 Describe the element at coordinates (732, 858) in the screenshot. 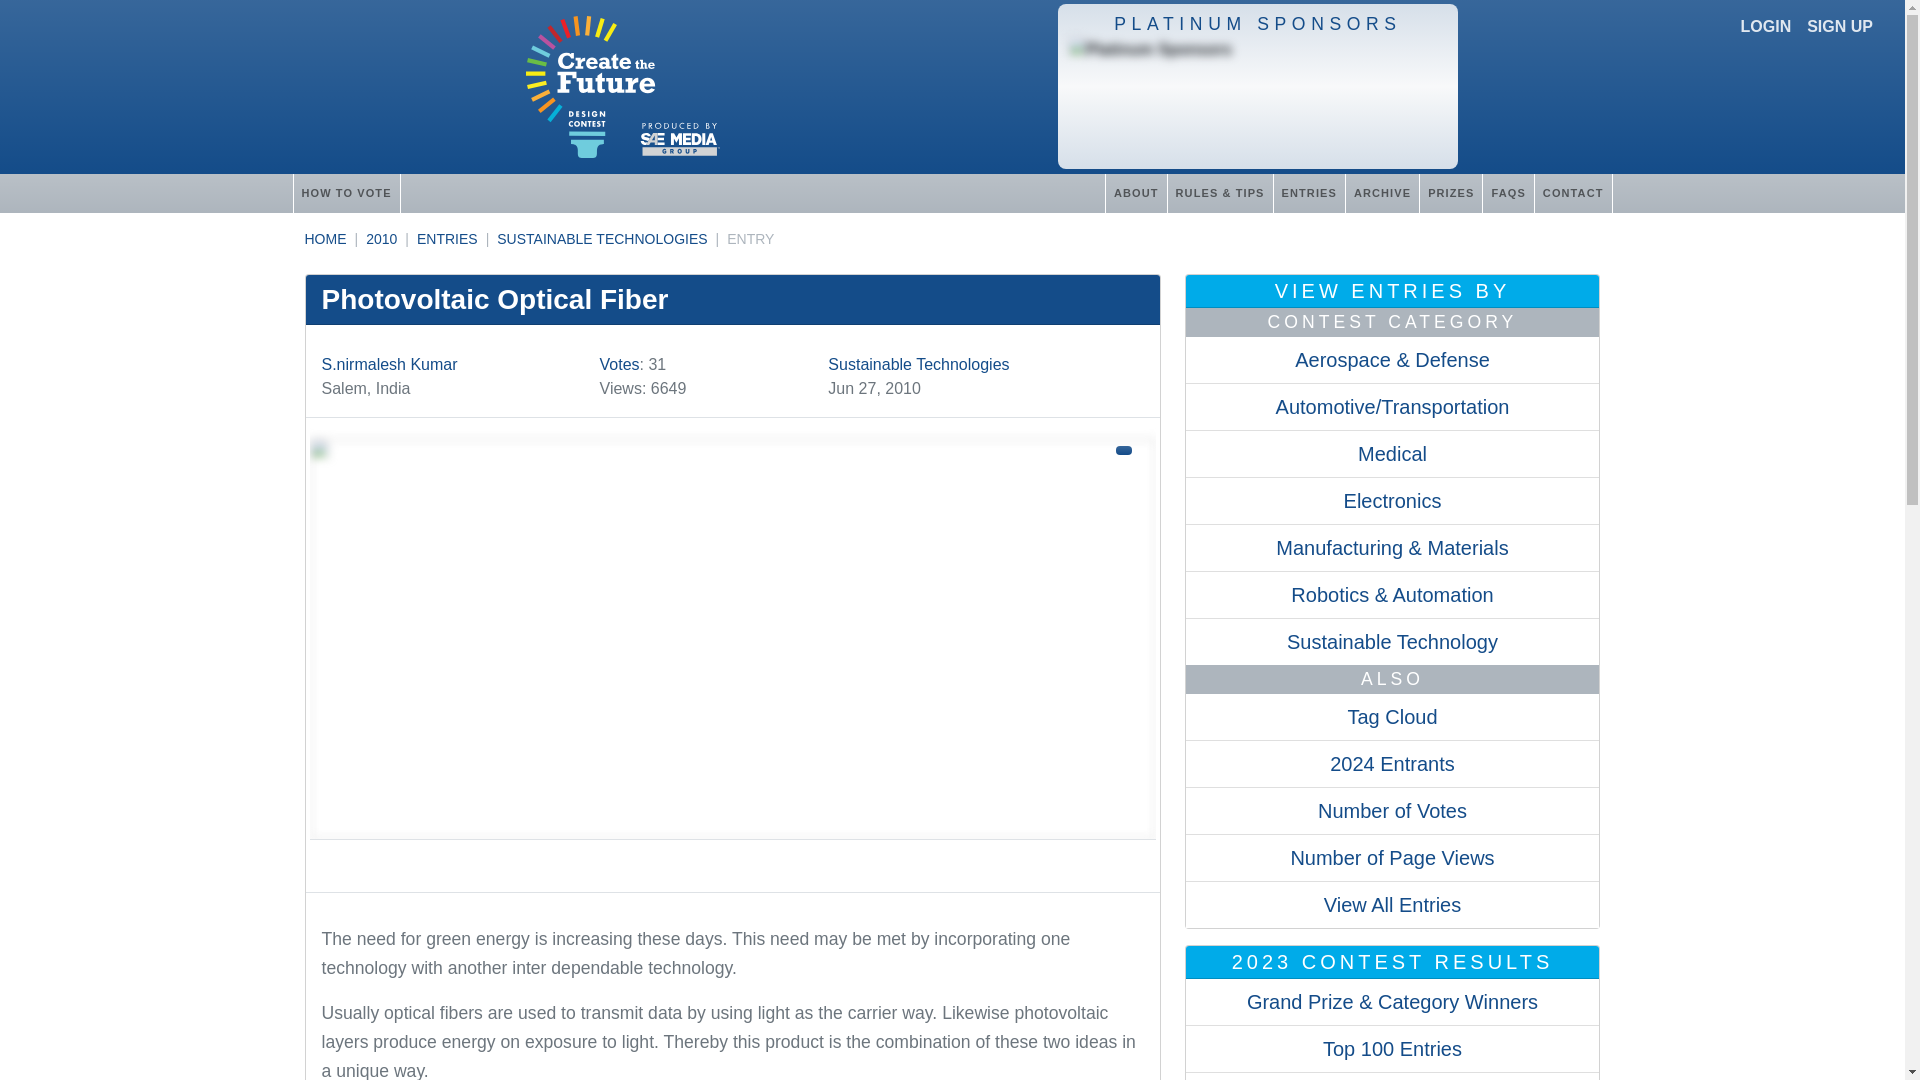

I see `Goto slide` at that location.